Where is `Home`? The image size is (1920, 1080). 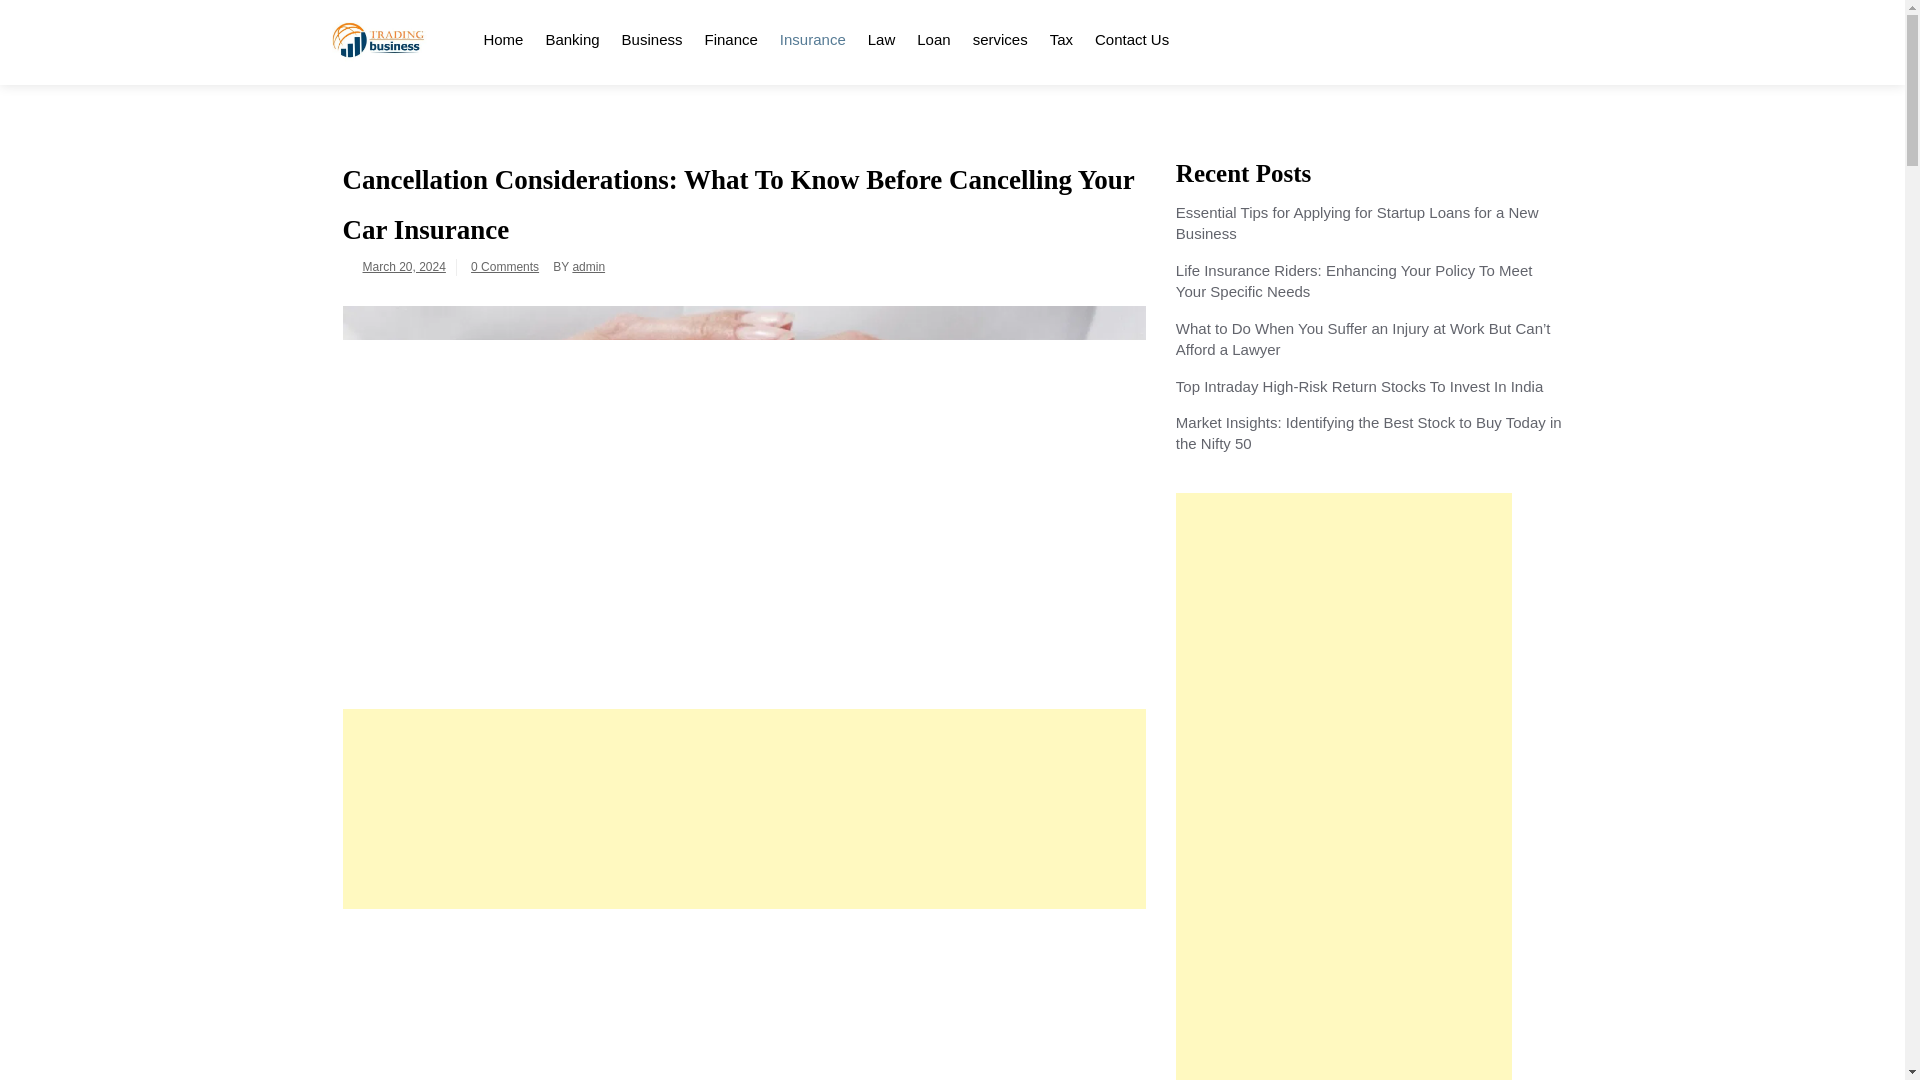 Home is located at coordinates (502, 36).